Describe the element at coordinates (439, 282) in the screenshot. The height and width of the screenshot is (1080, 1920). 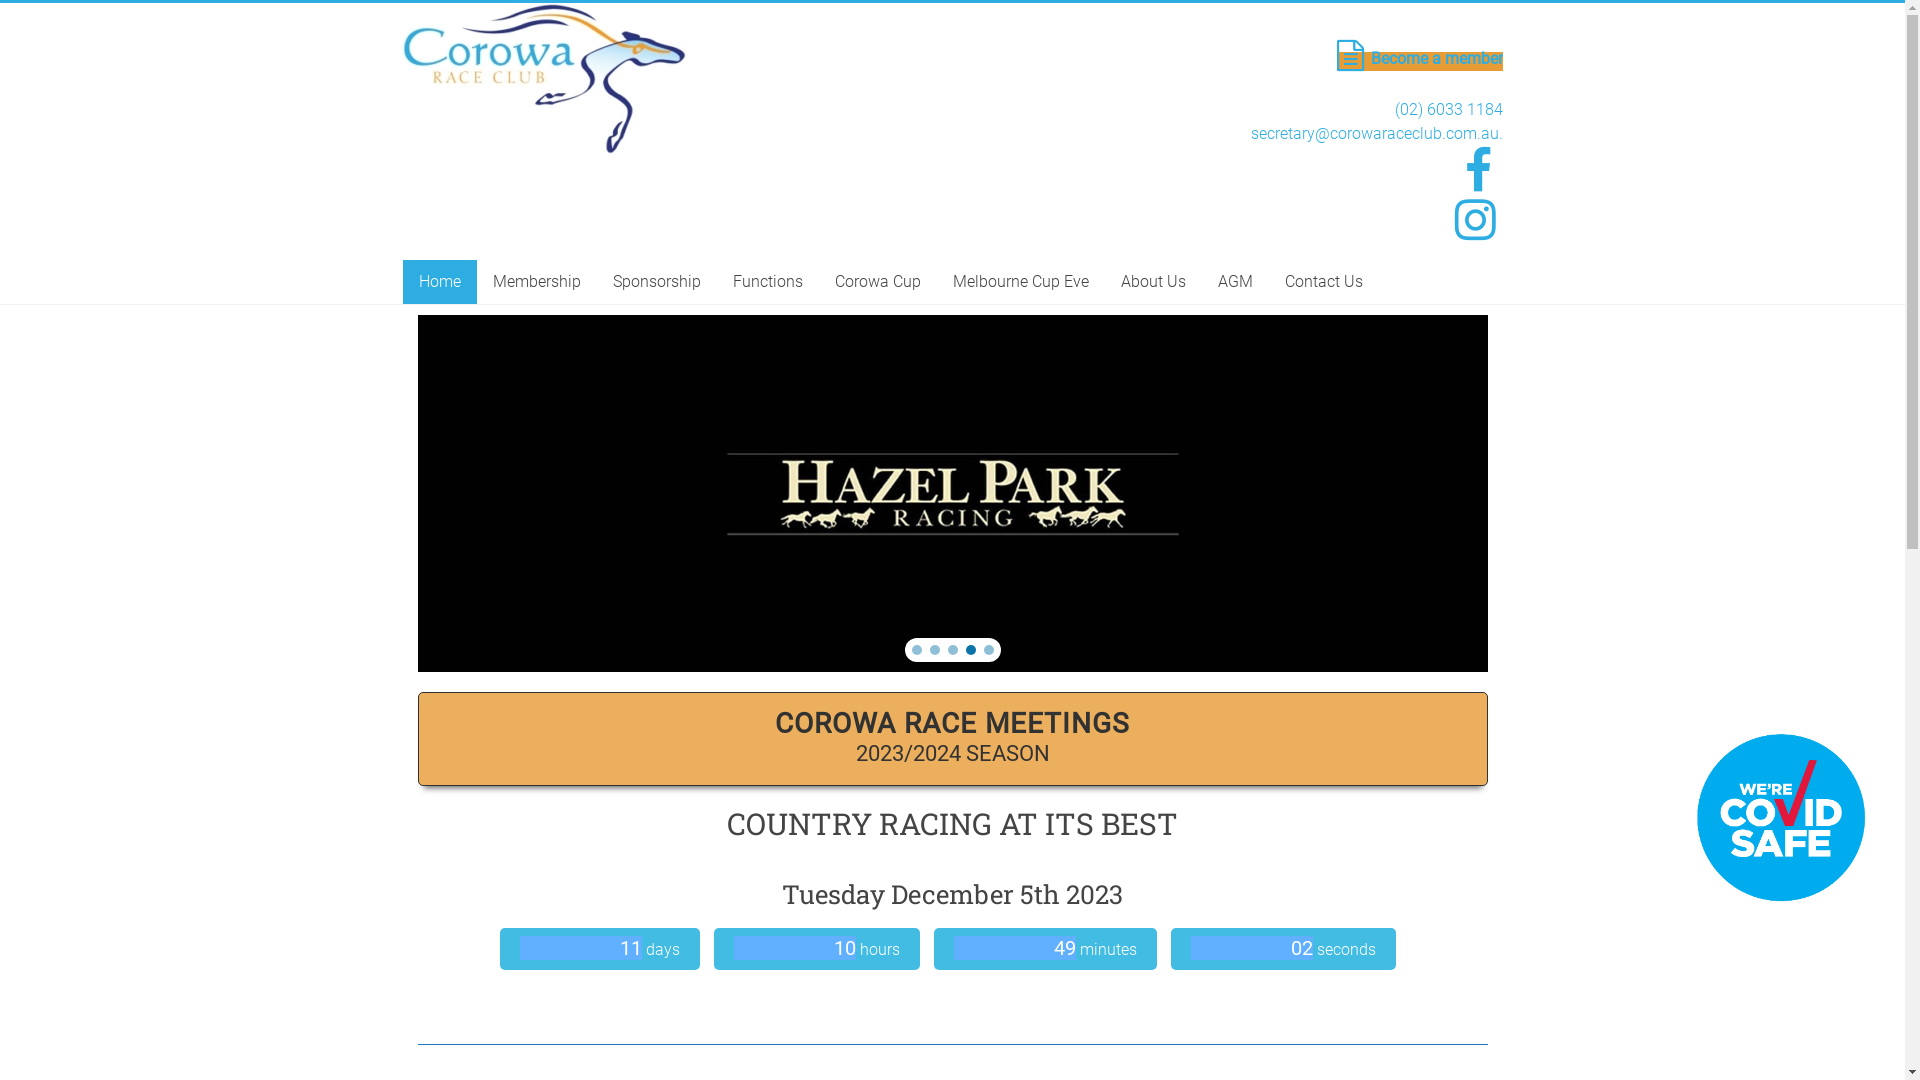
I see `Home` at that location.